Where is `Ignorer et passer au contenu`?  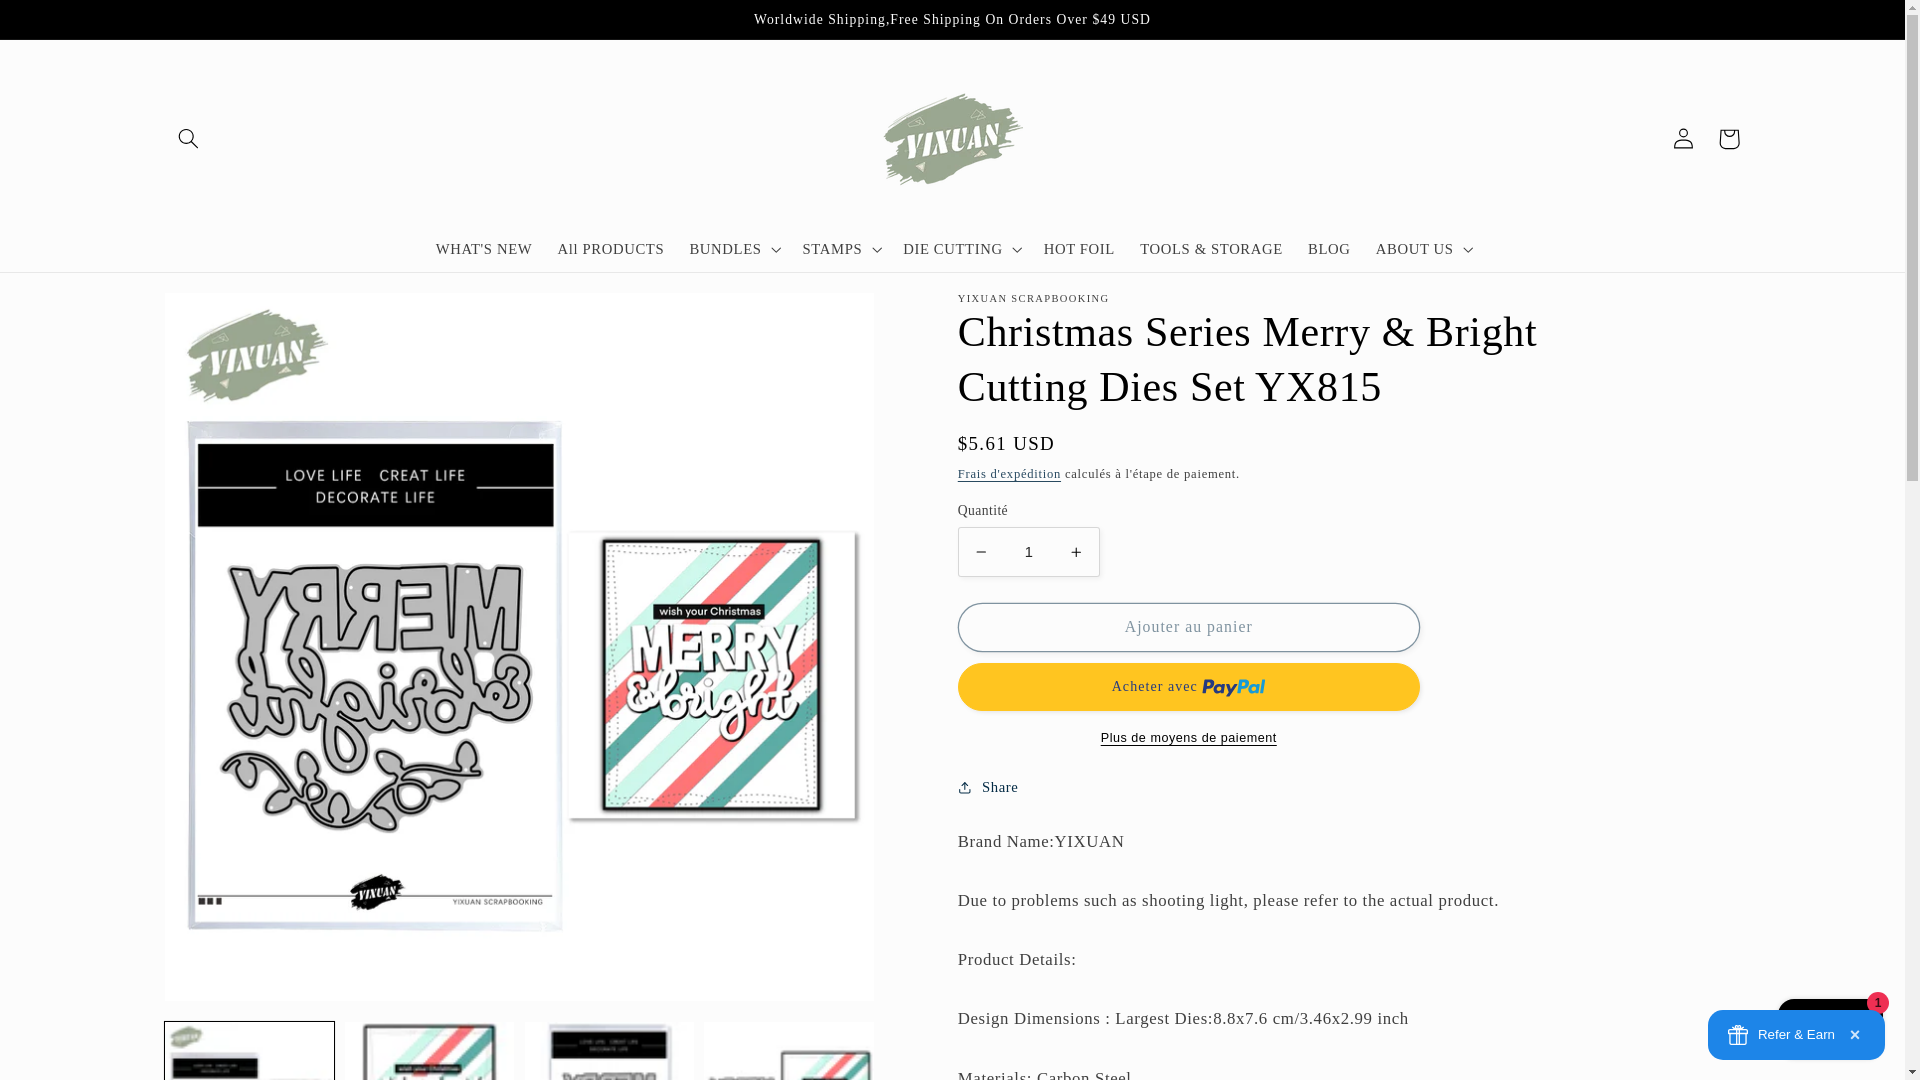 Ignorer et passer au contenu is located at coordinates (63, 24).